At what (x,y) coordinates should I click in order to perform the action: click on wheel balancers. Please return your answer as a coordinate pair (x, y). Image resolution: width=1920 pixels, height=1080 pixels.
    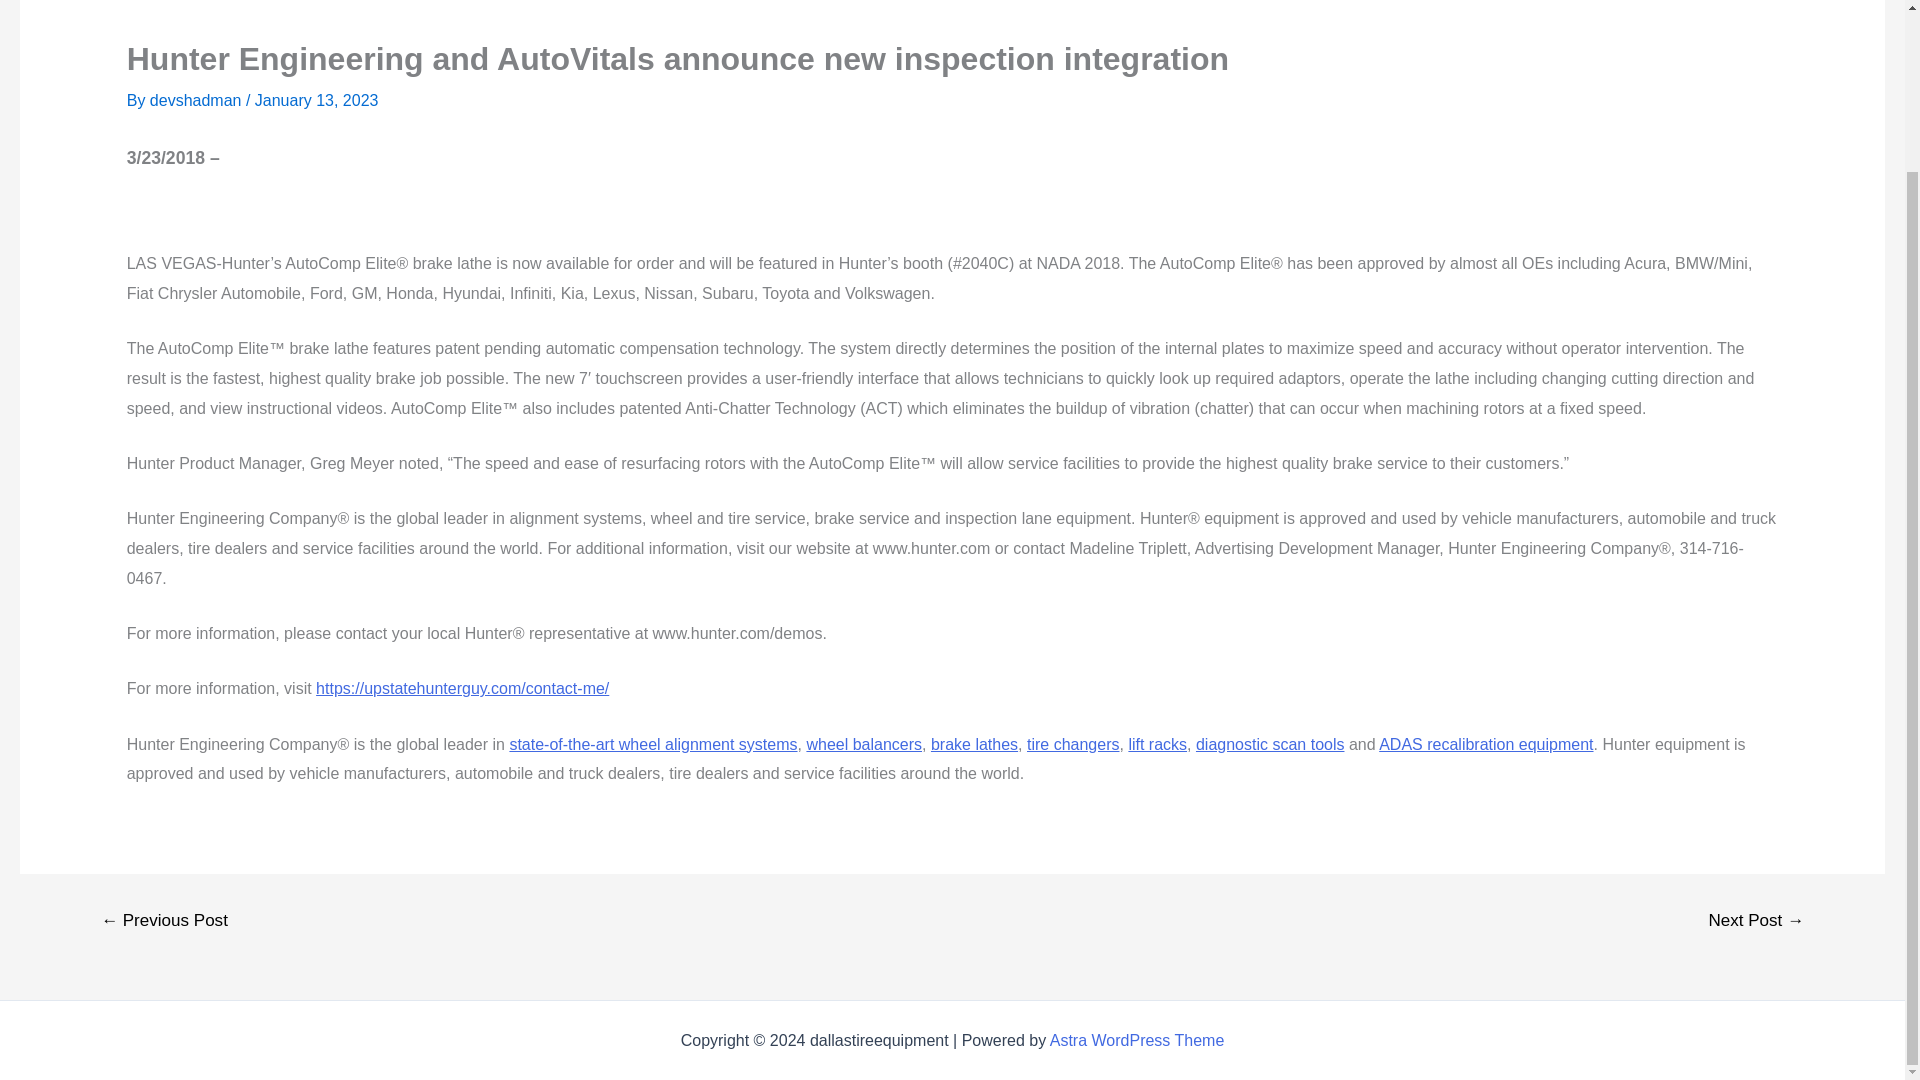
    Looking at the image, I should click on (864, 744).